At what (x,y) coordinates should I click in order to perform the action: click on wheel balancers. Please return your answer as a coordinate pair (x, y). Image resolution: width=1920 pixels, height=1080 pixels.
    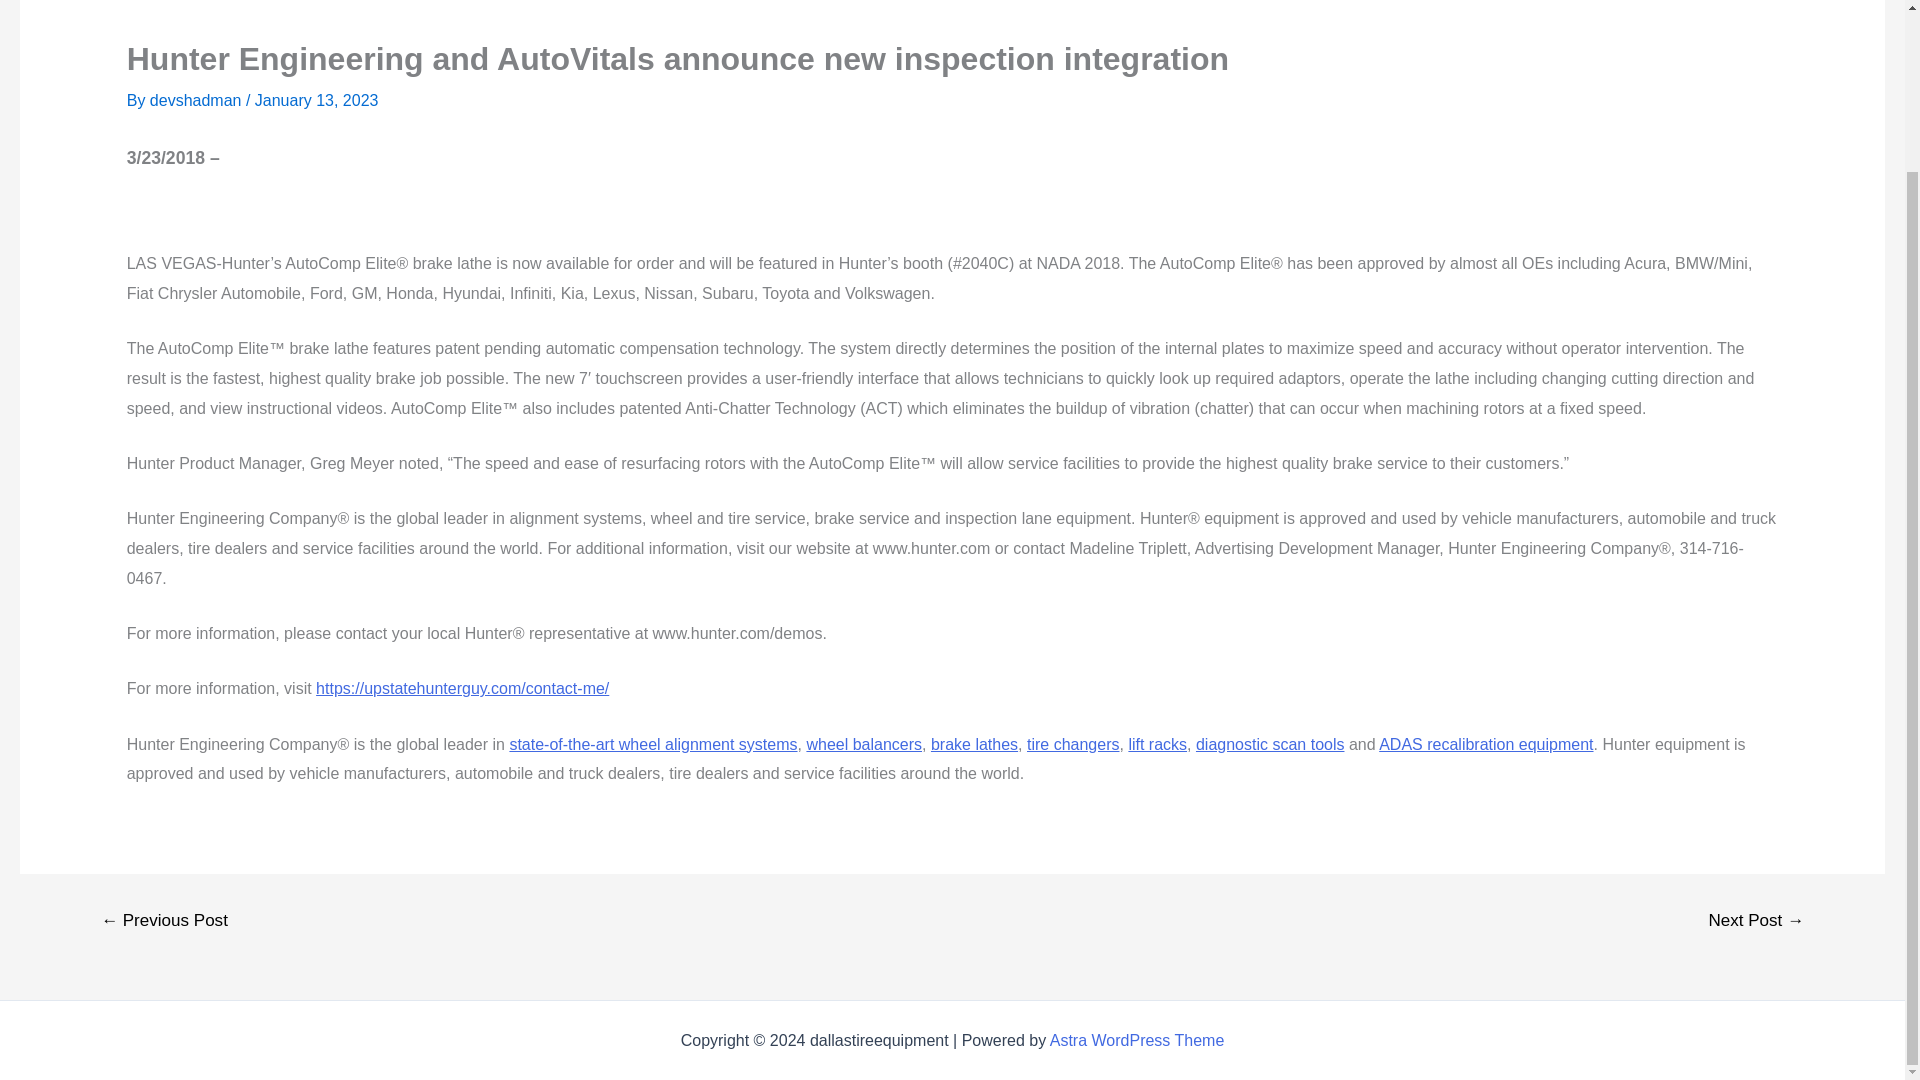
    Looking at the image, I should click on (864, 744).